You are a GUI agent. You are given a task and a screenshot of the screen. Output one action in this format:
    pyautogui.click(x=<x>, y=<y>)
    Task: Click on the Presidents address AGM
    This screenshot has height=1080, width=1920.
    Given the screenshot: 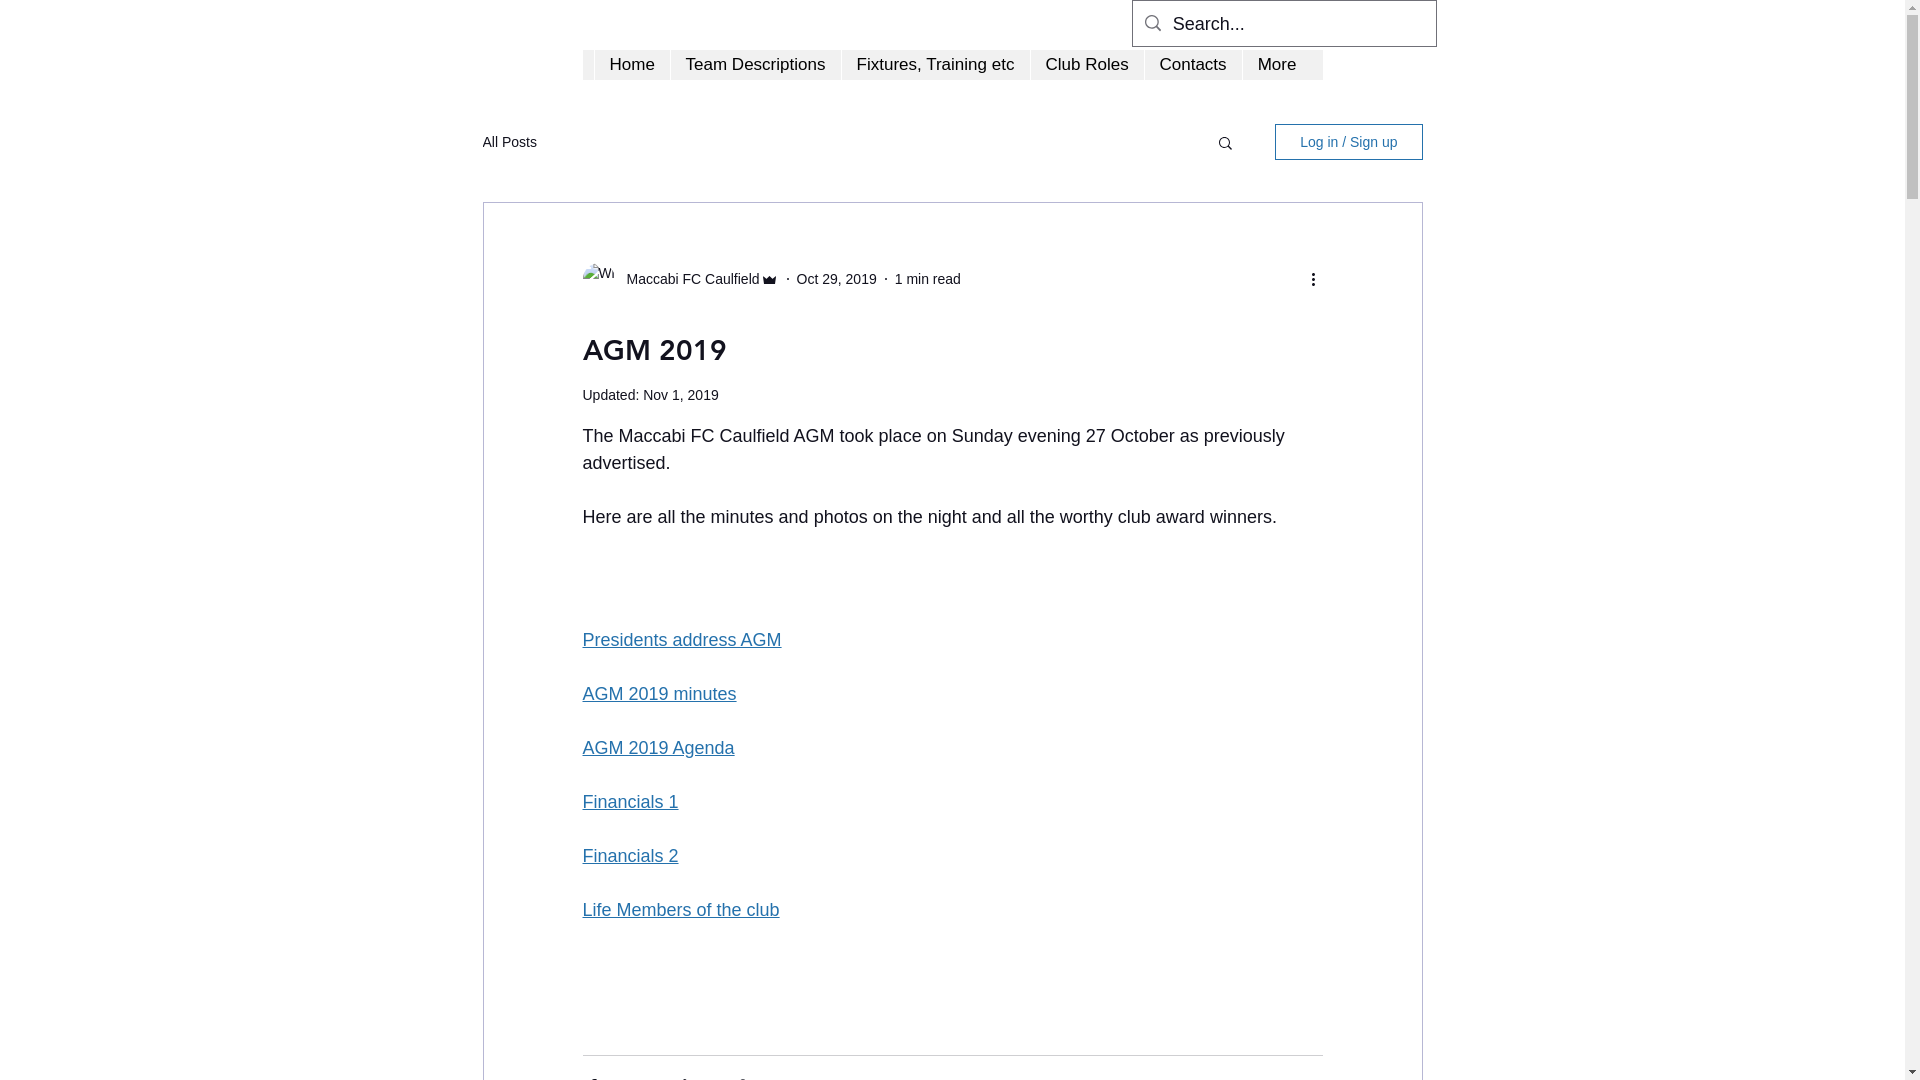 What is the action you would take?
    pyautogui.click(x=682, y=640)
    